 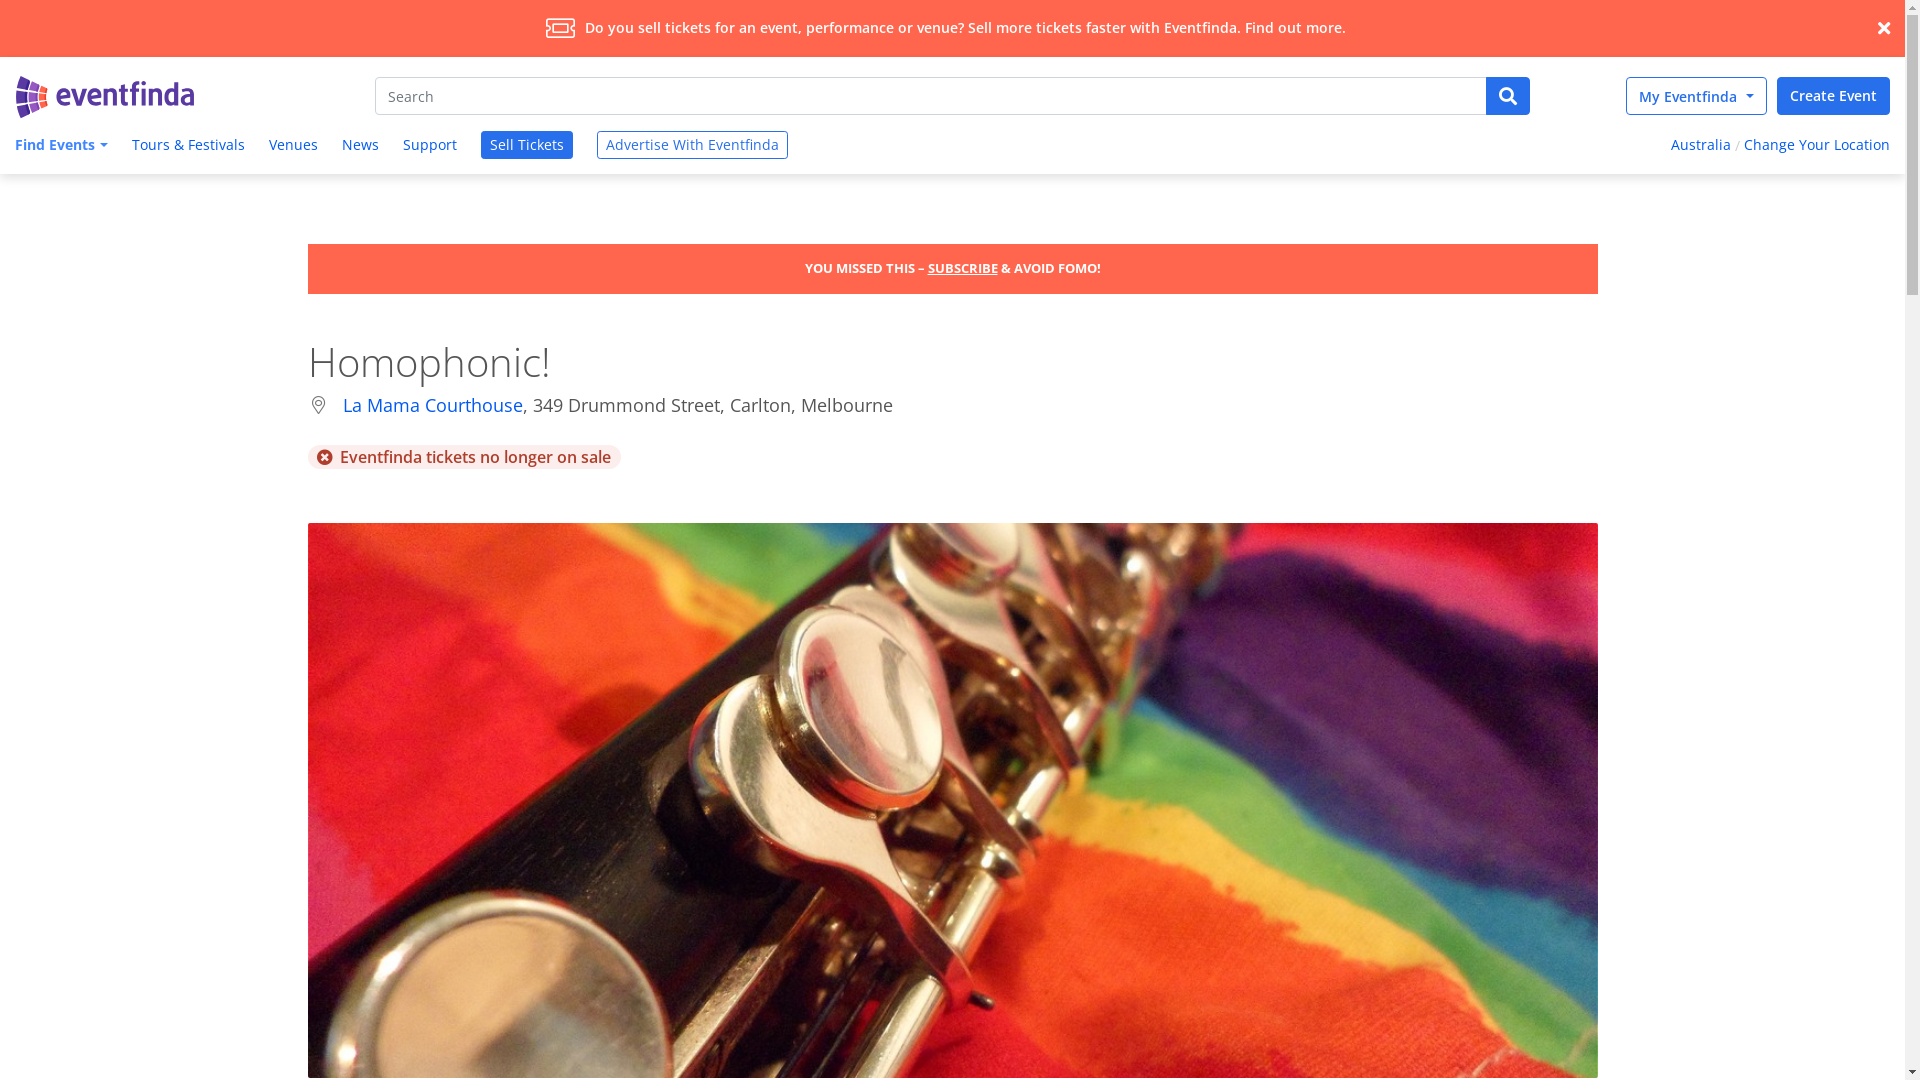 I want to click on La Mama Courthouse, so click(x=432, y=405).